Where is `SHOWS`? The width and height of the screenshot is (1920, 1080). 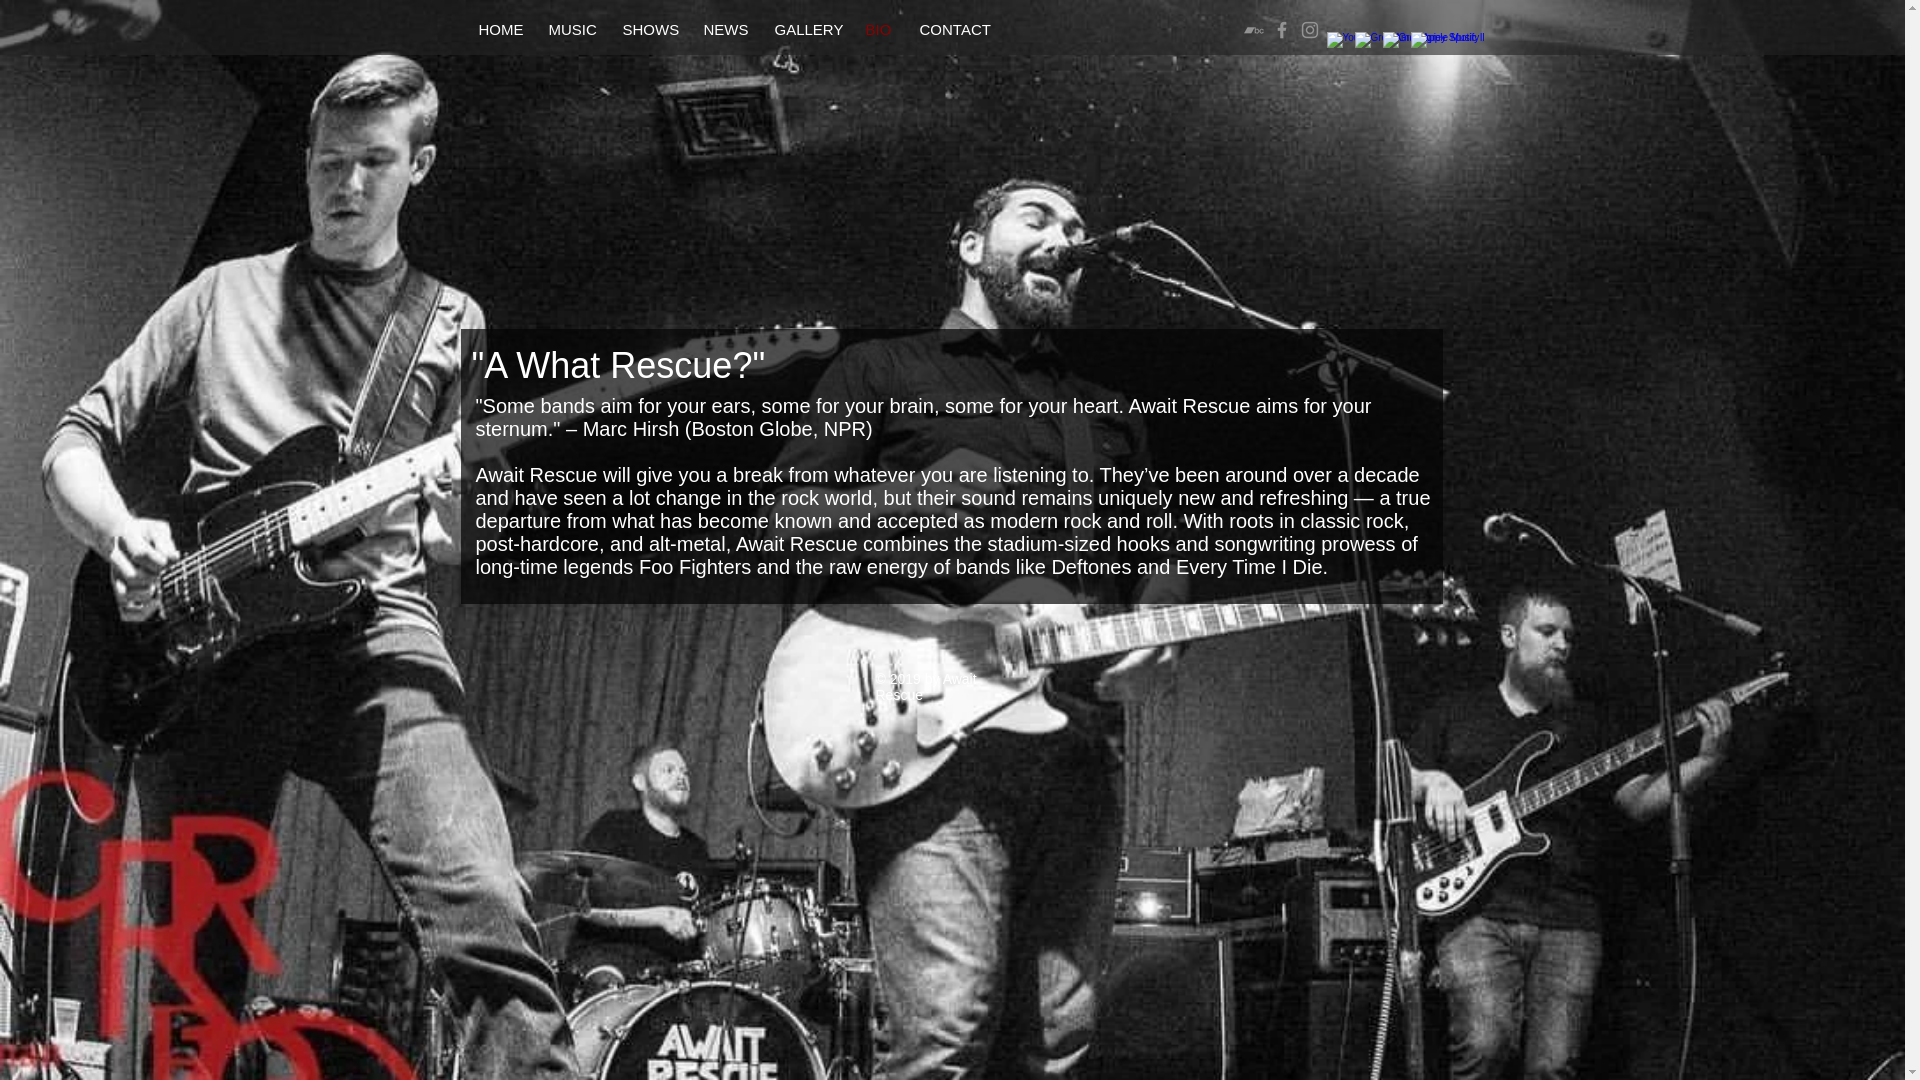
SHOWS is located at coordinates (646, 30).